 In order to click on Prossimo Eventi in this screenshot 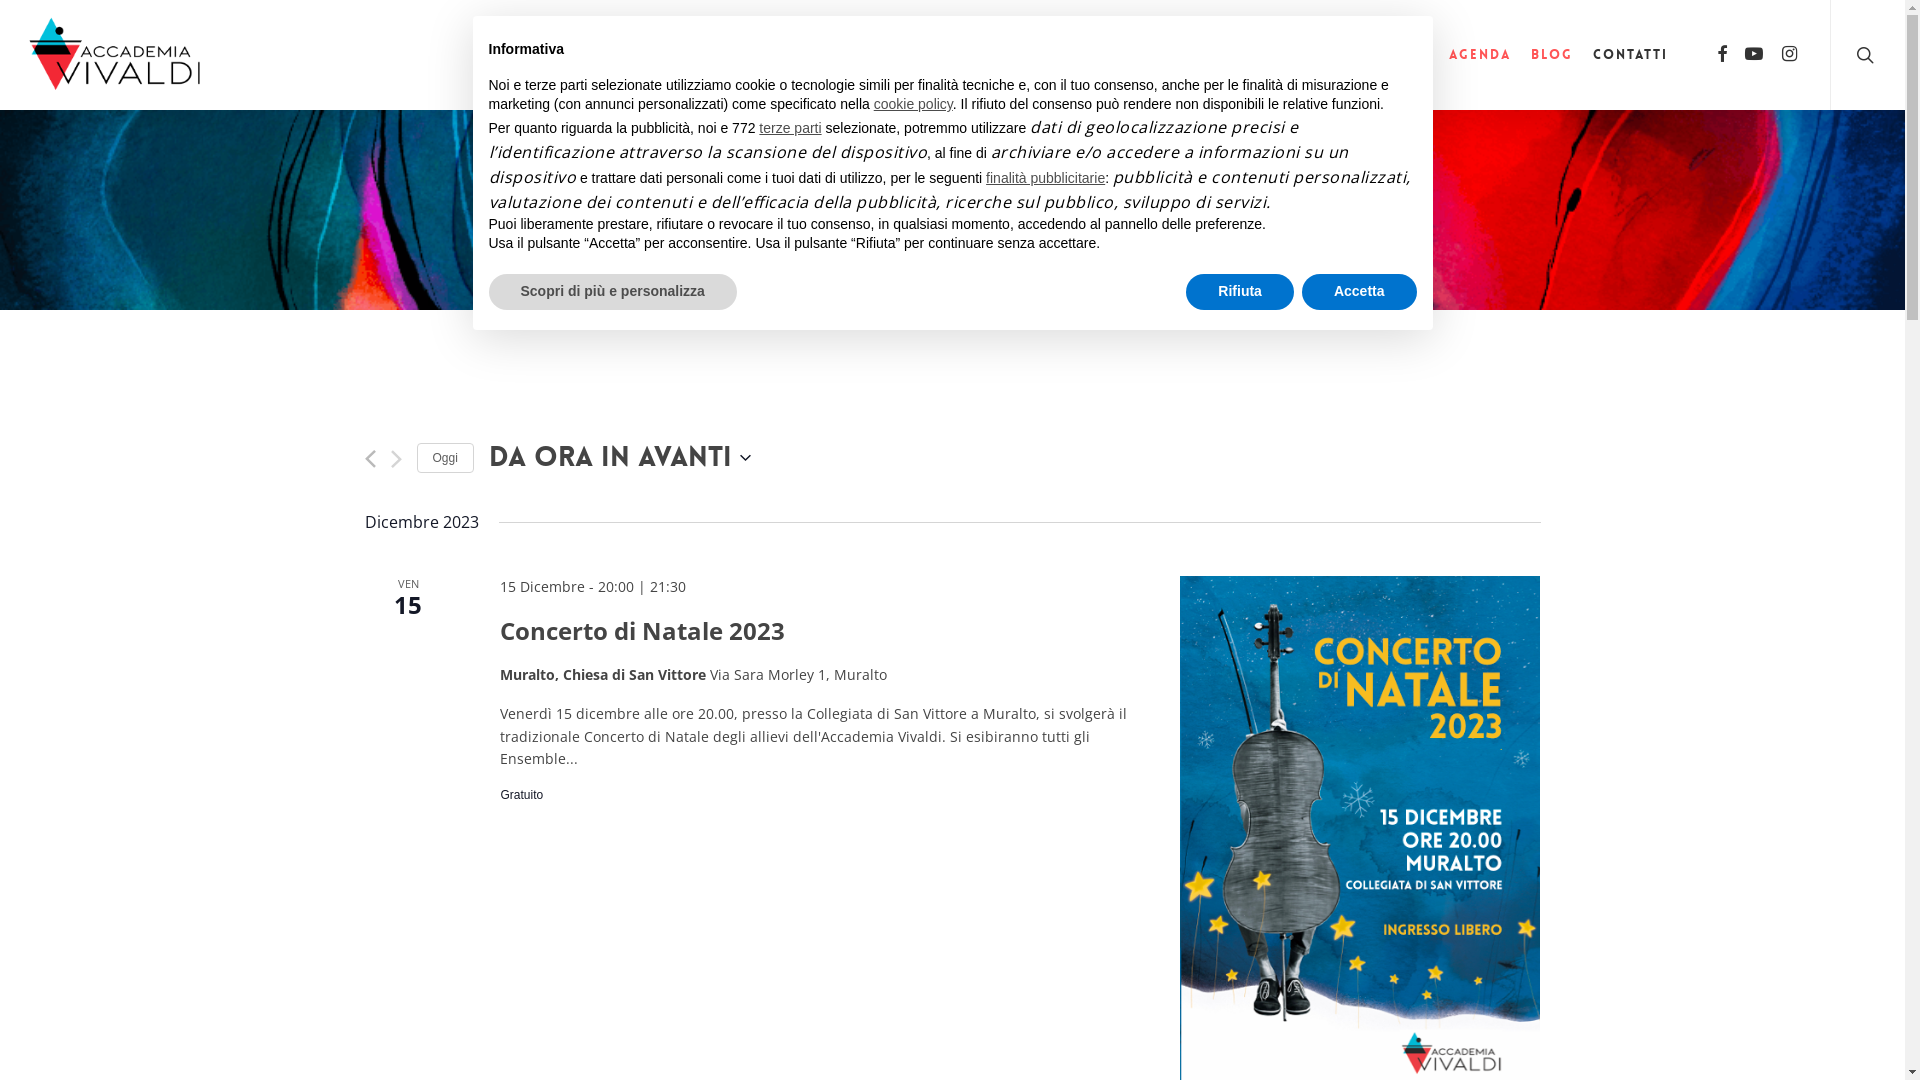, I will do `click(396, 459)`.